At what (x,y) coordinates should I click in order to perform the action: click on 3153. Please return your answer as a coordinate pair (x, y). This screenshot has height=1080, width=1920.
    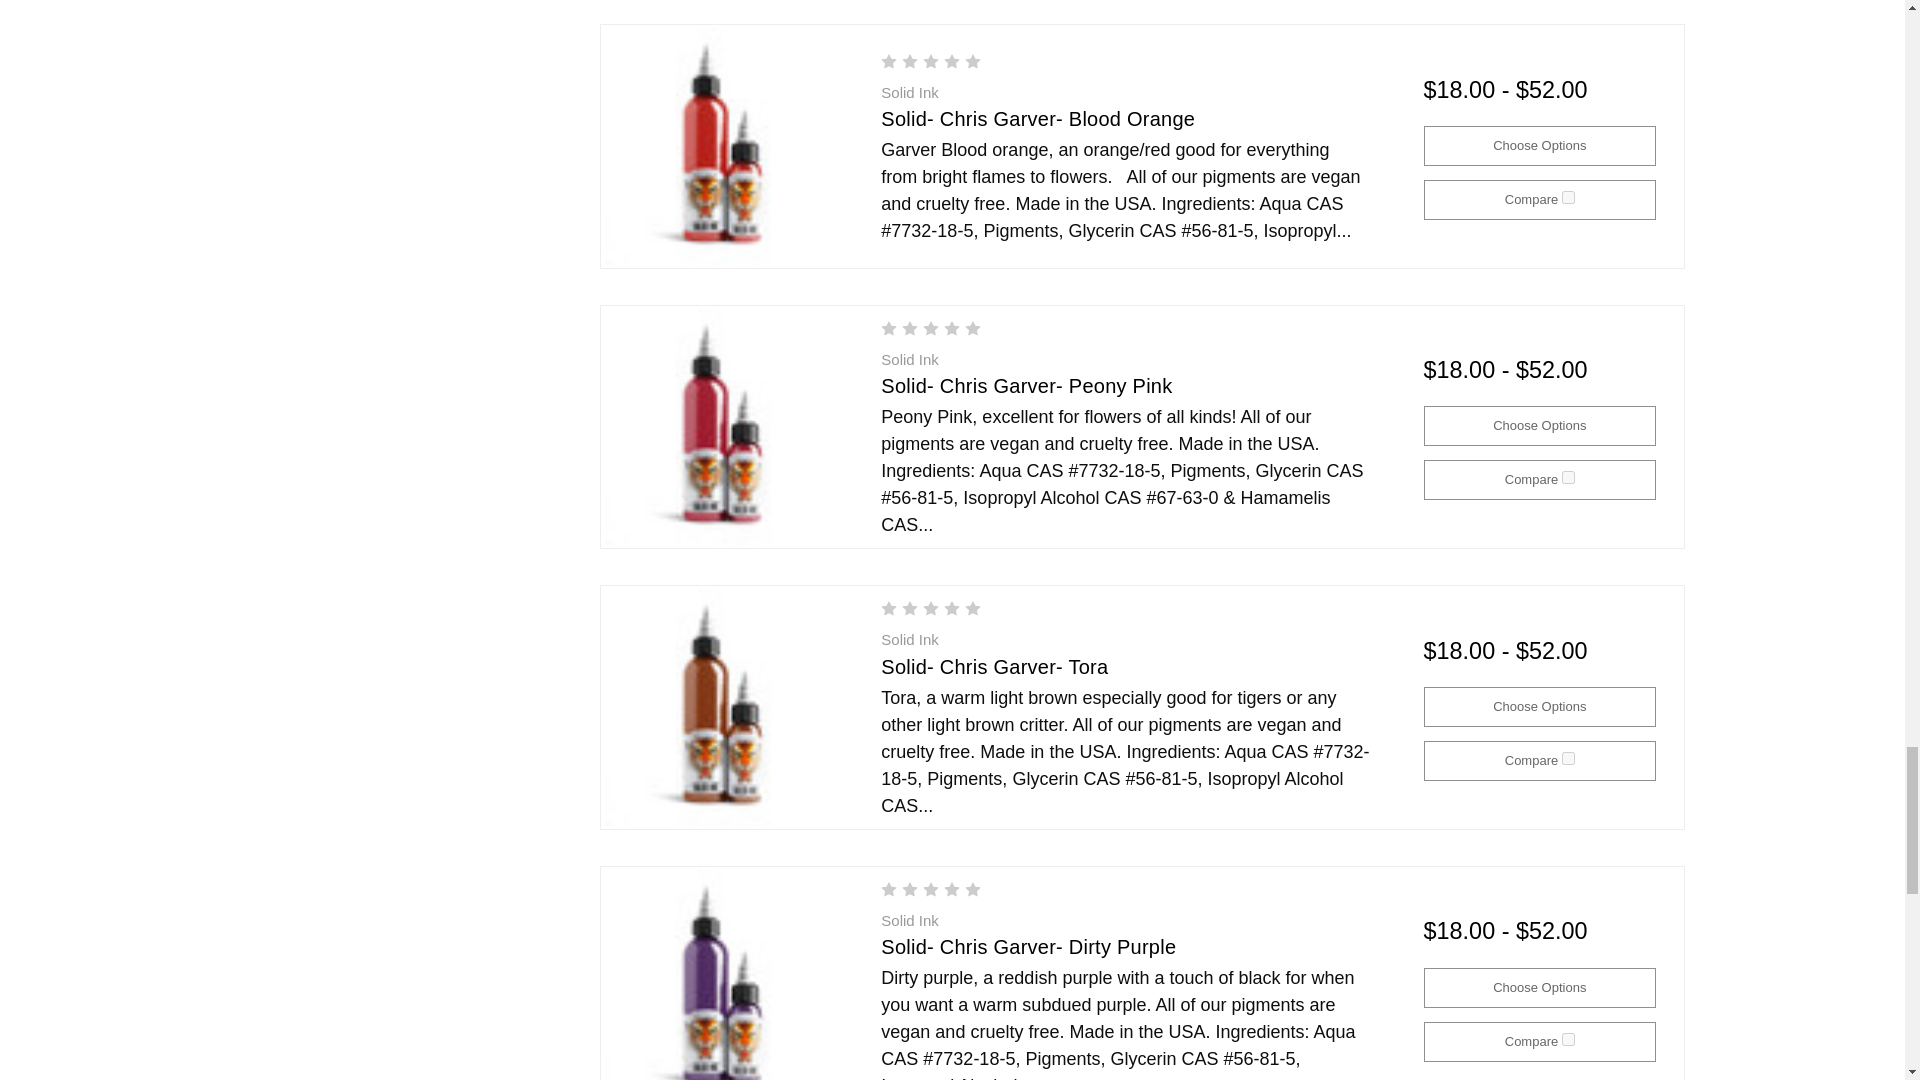
    Looking at the image, I should click on (1568, 476).